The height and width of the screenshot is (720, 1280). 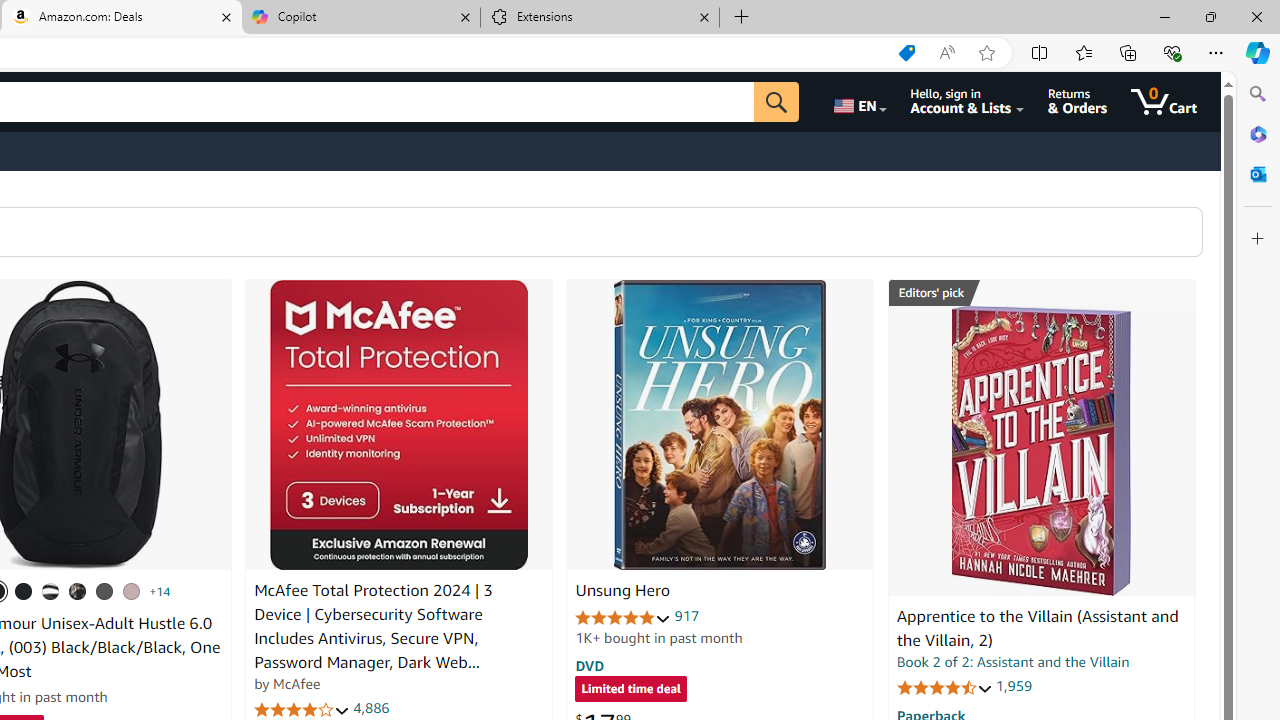 I want to click on Editors' pick Best Science Fiction & Fantasy, so click(x=1042, y=293).